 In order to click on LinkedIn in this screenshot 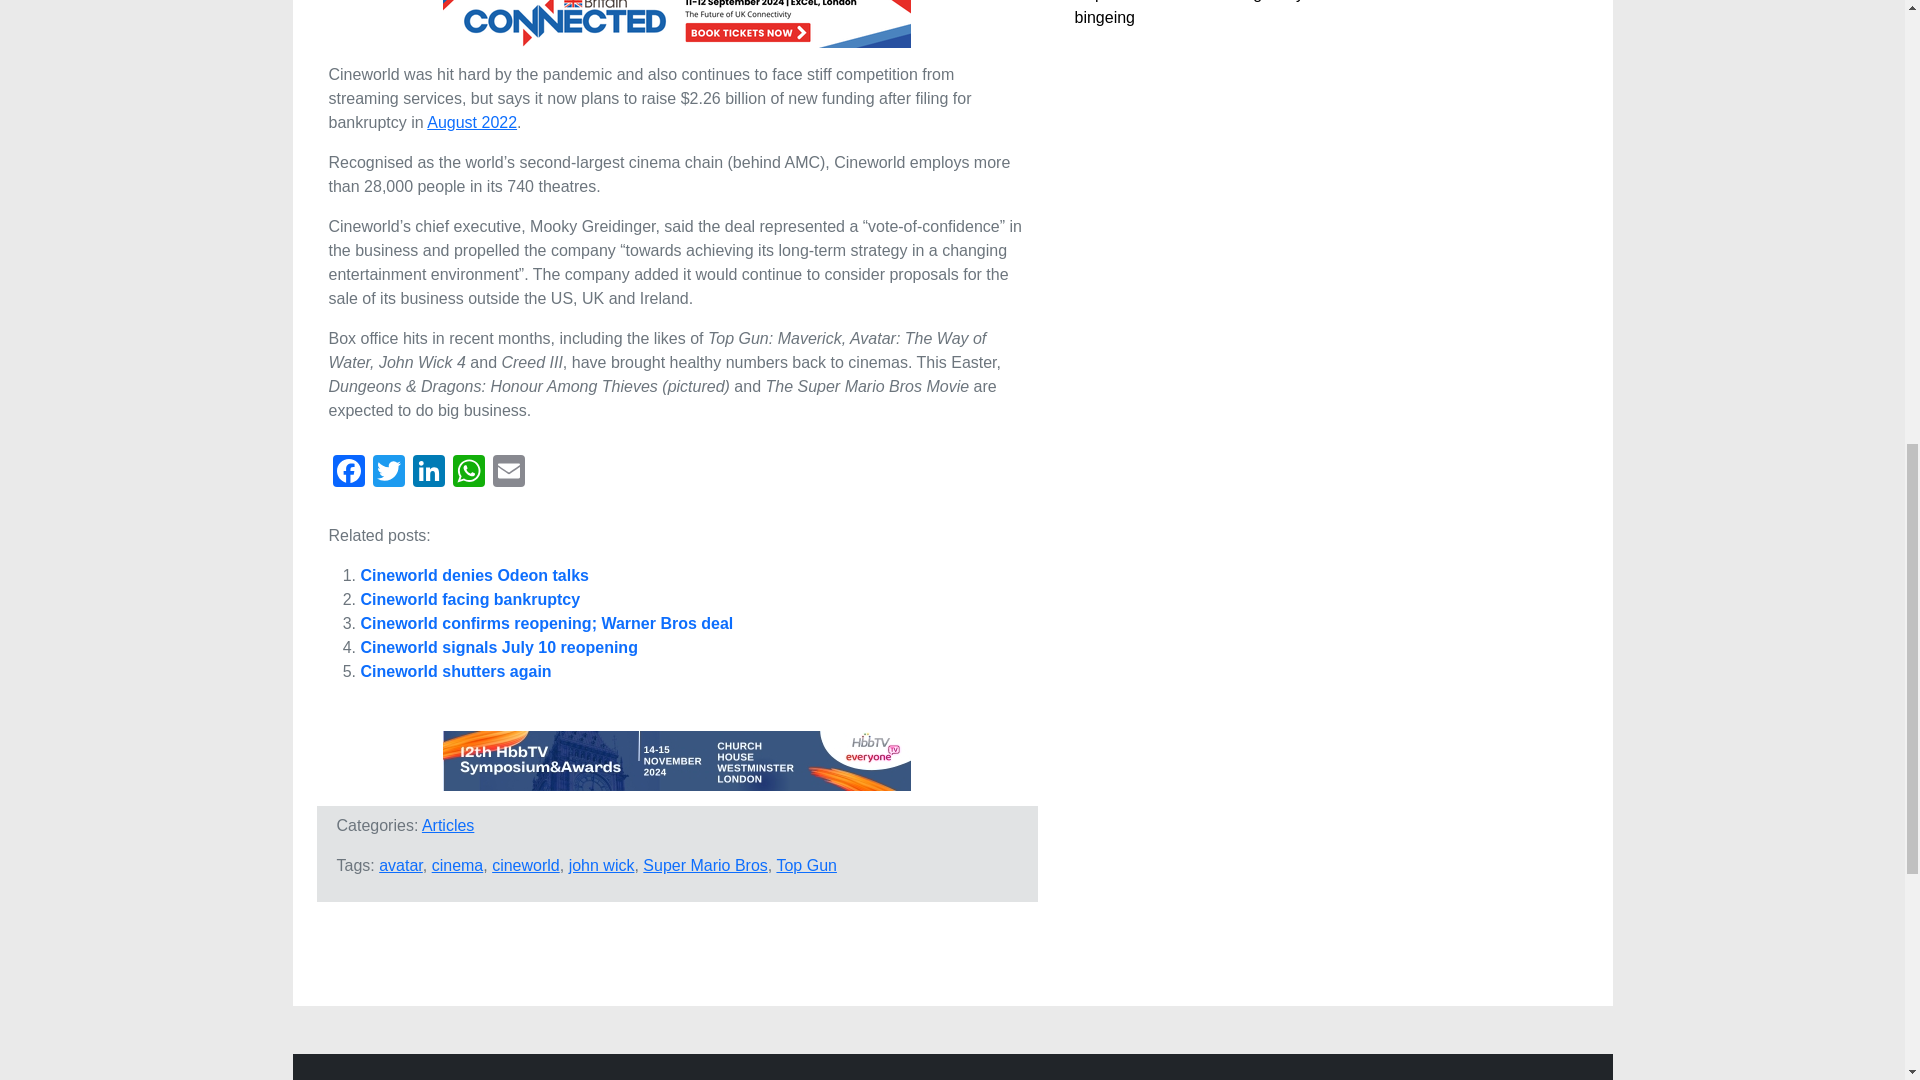, I will do `click(427, 473)`.